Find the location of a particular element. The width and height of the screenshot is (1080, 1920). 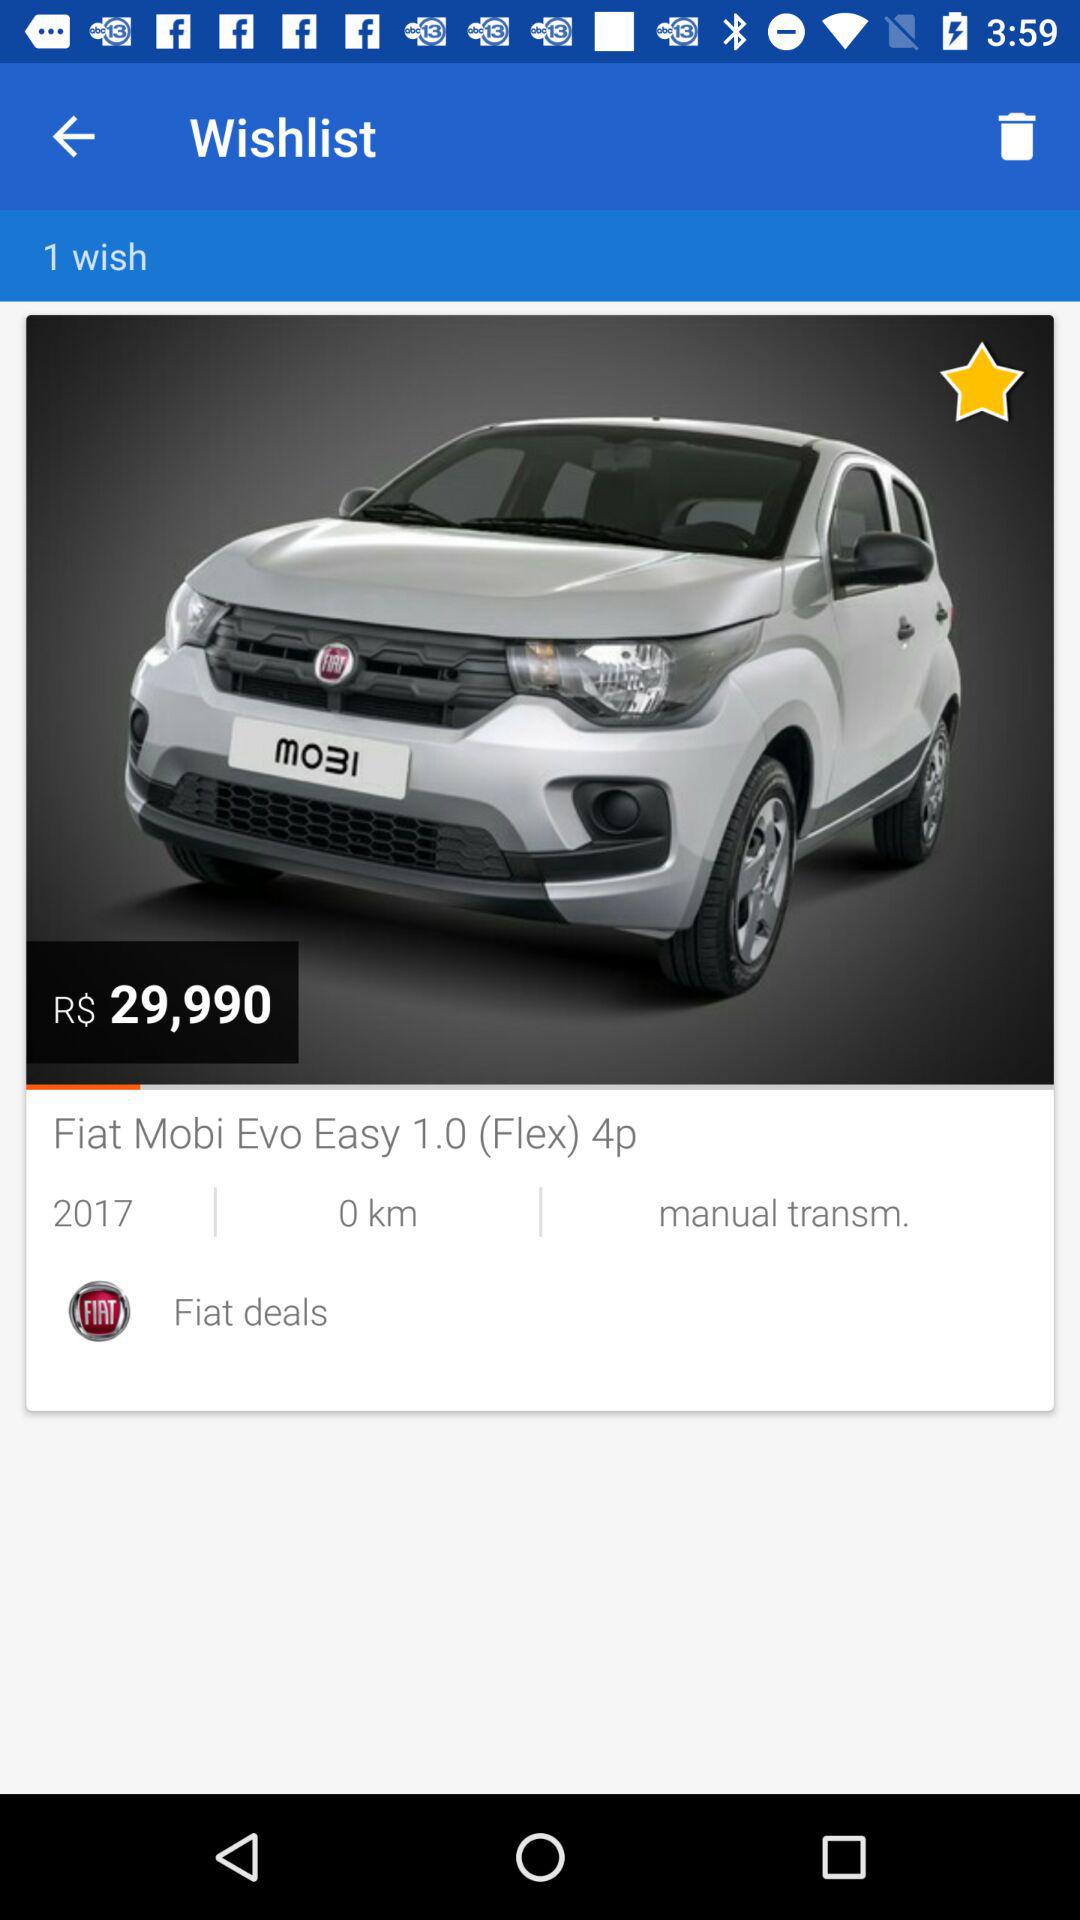

unfavorite listing is located at coordinates (982, 381).